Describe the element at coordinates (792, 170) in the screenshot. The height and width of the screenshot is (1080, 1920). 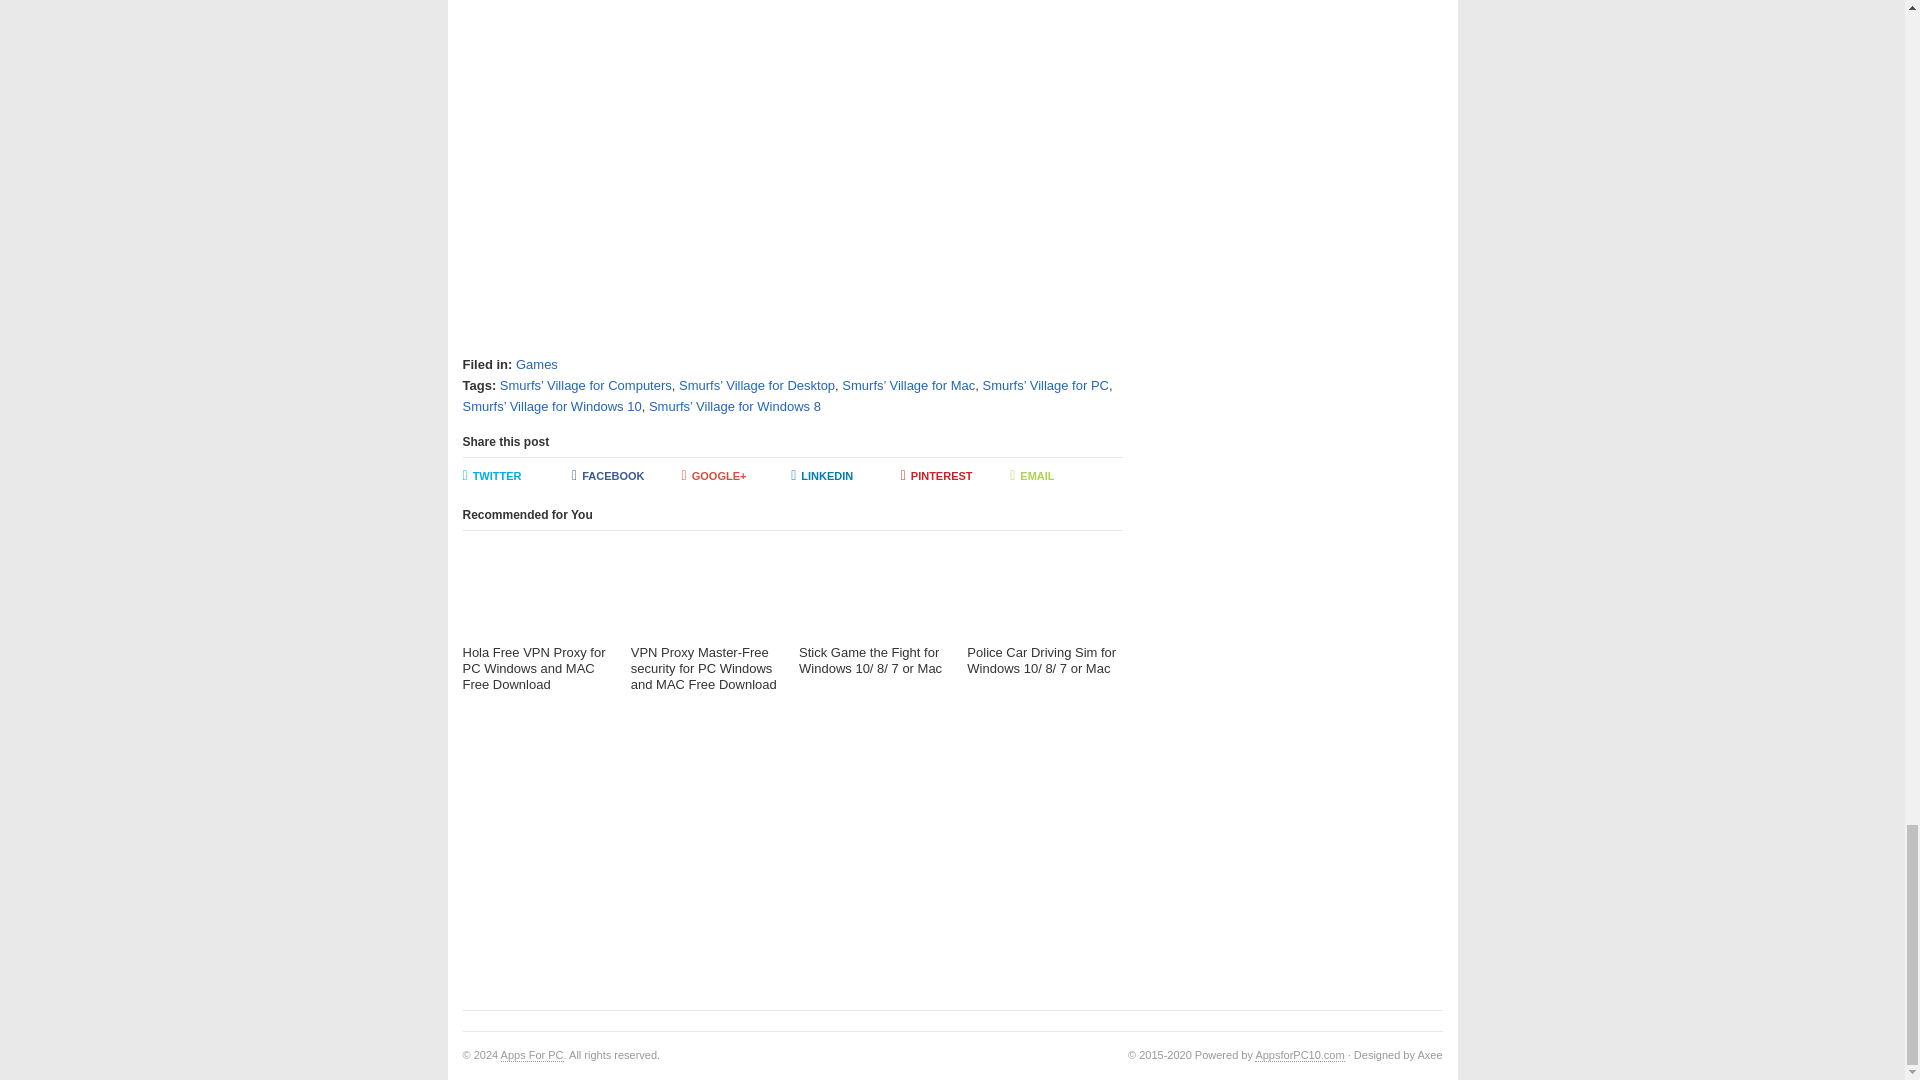
I see `Advertisement` at that location.